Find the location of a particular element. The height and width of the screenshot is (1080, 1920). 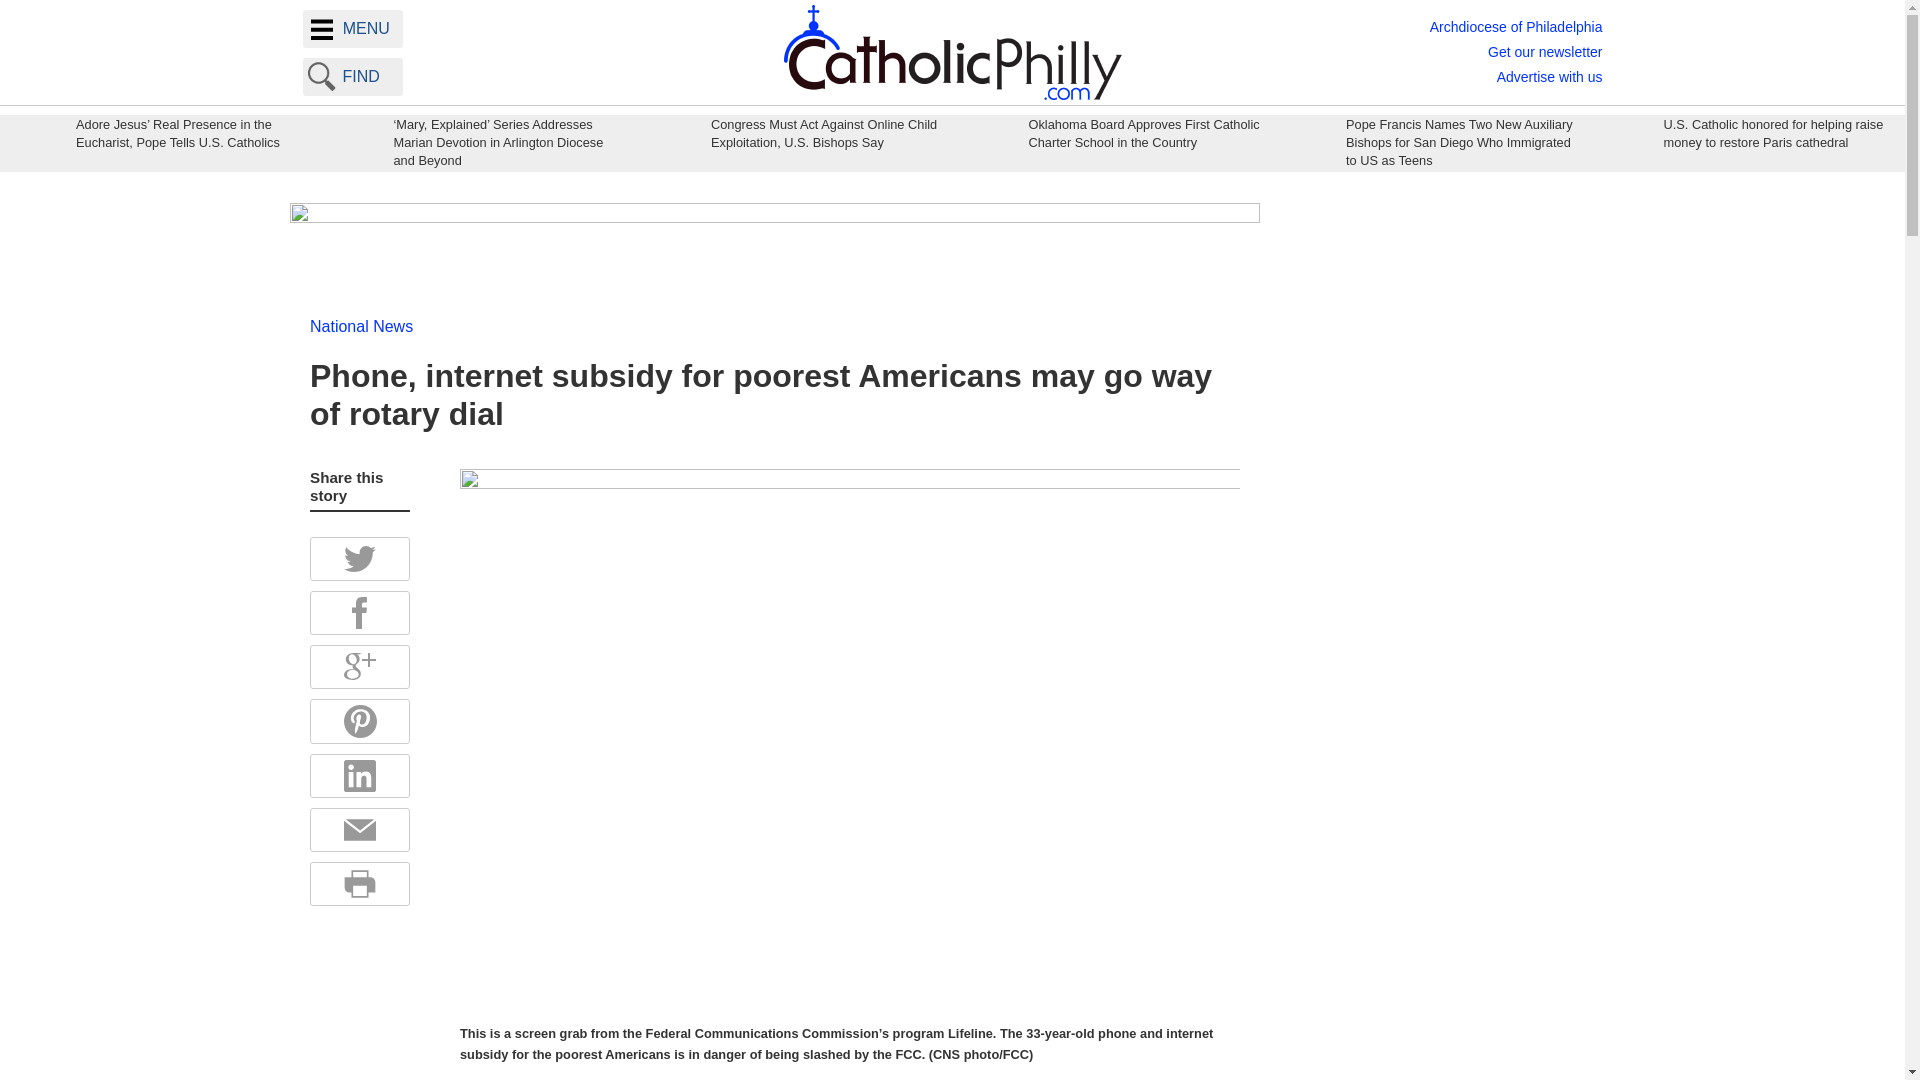

Open navigation is located at coordinates (351, 28).